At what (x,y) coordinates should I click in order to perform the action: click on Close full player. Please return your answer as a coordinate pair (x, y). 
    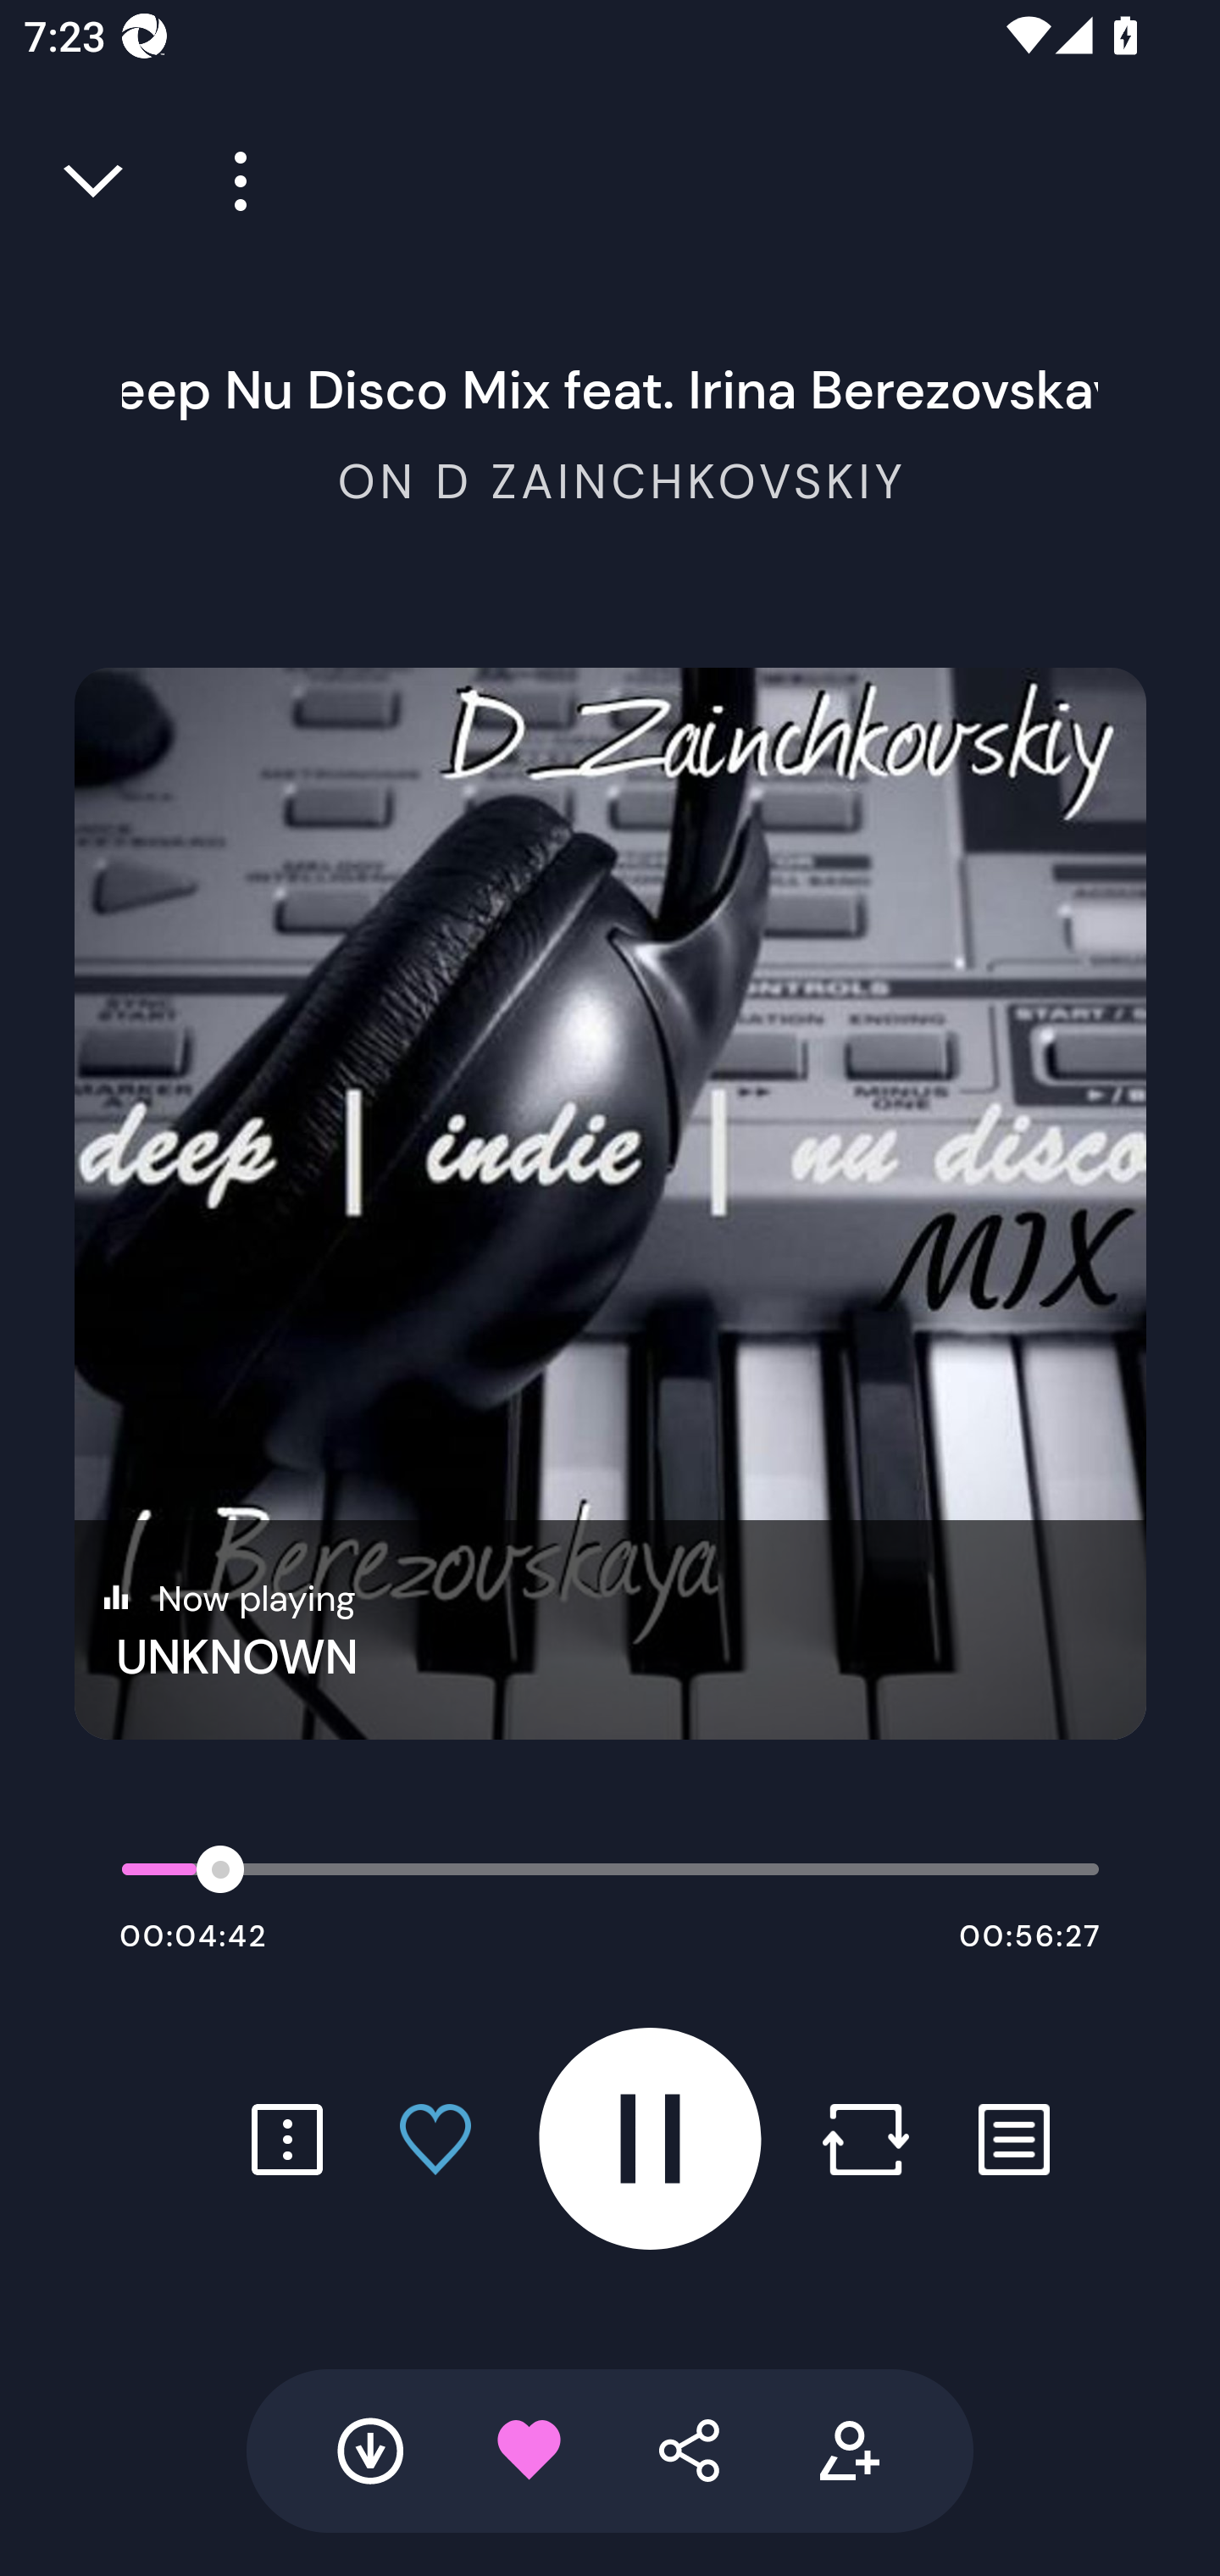
    Looking at the image, I should click on (96, 181).